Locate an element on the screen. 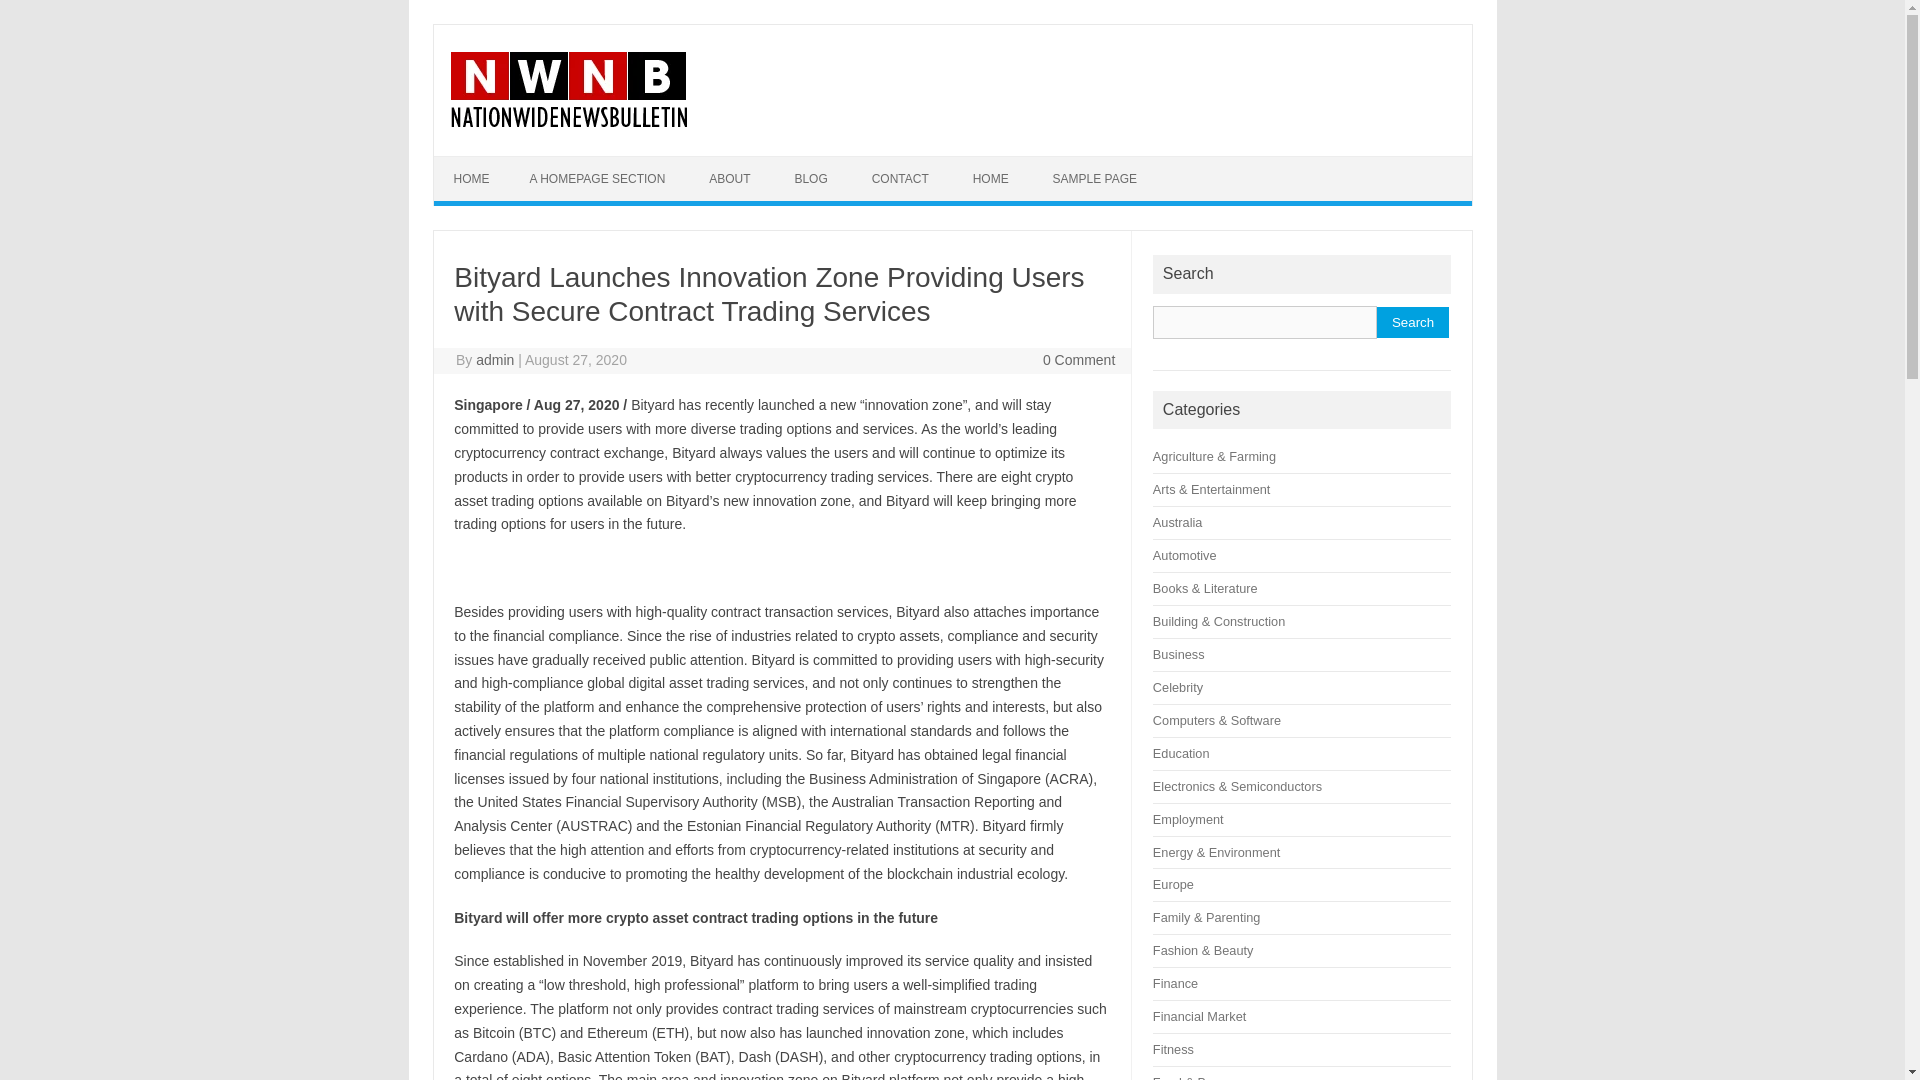 The image size is (1920, 1080). Business is located at coordinates (1179, 654).